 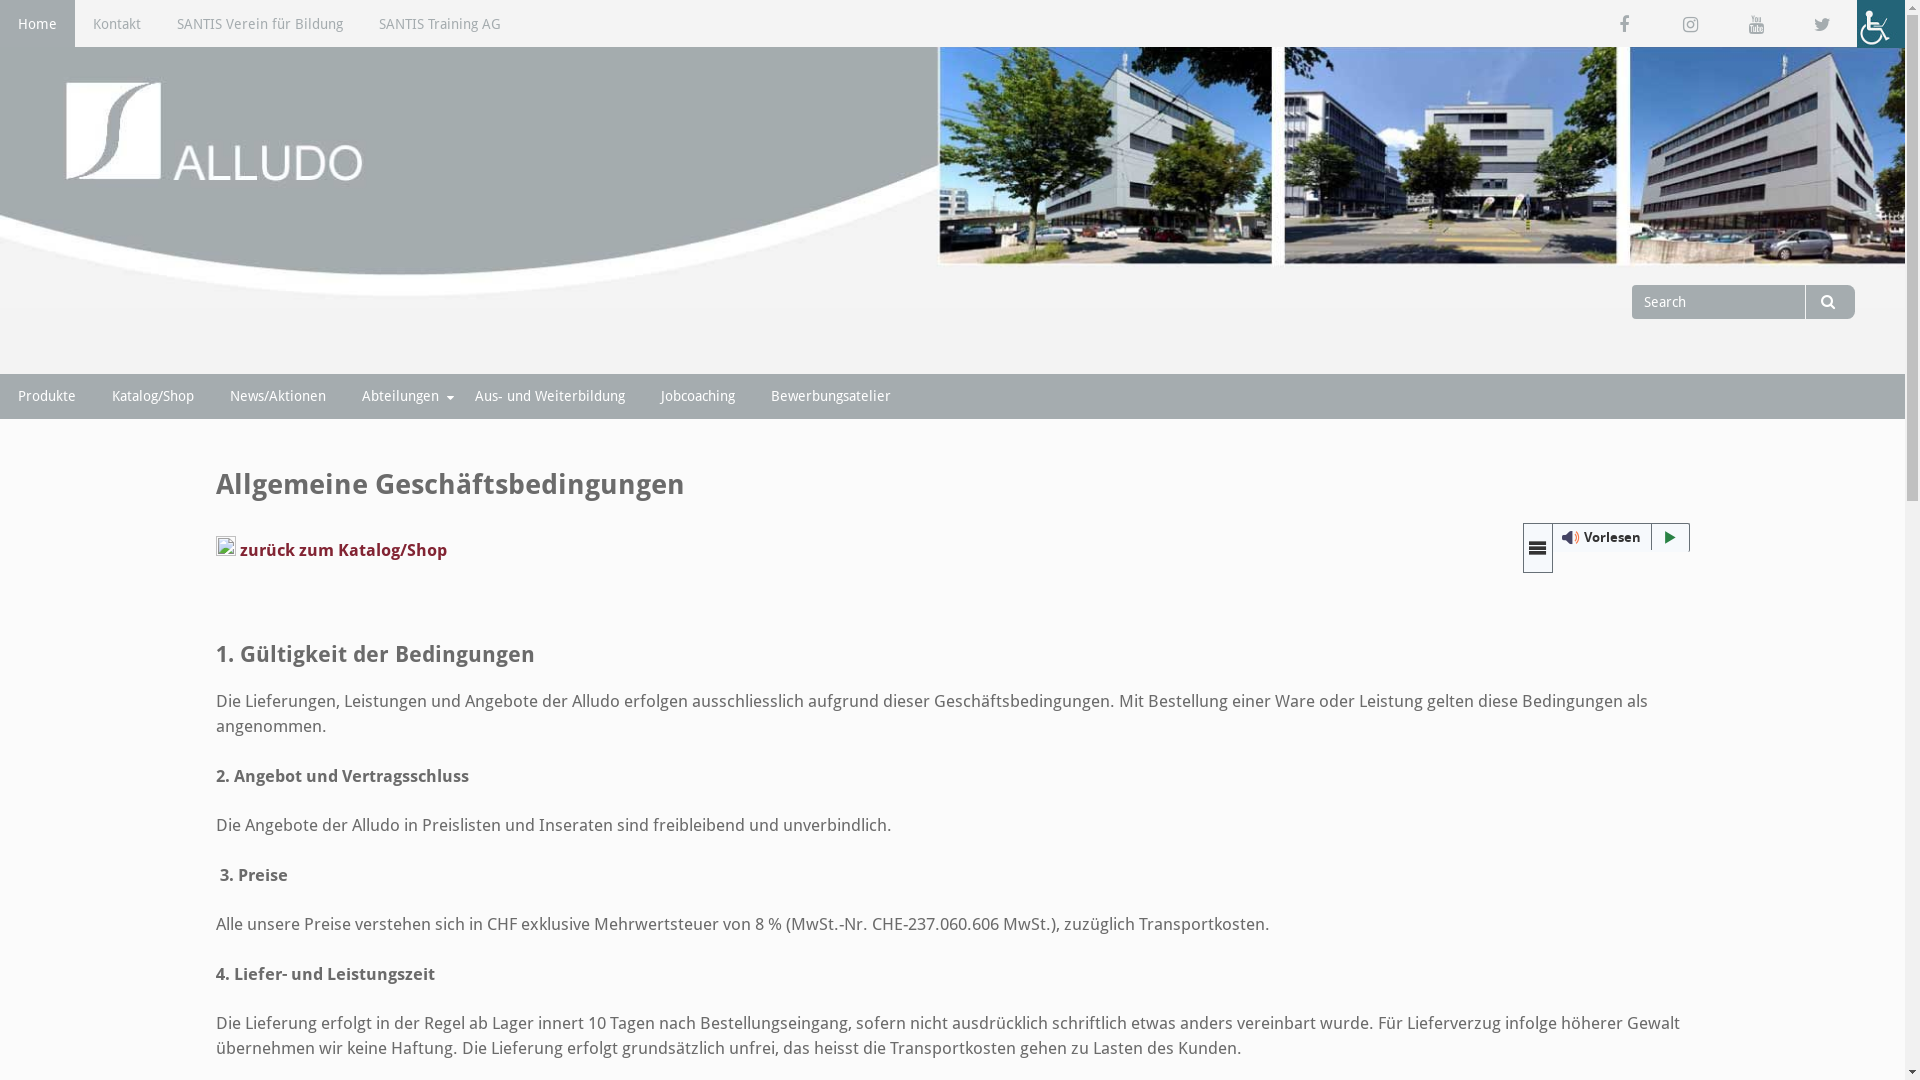 I want to click on Accessibility Helper sidebar, so click(x=1881, y=24).